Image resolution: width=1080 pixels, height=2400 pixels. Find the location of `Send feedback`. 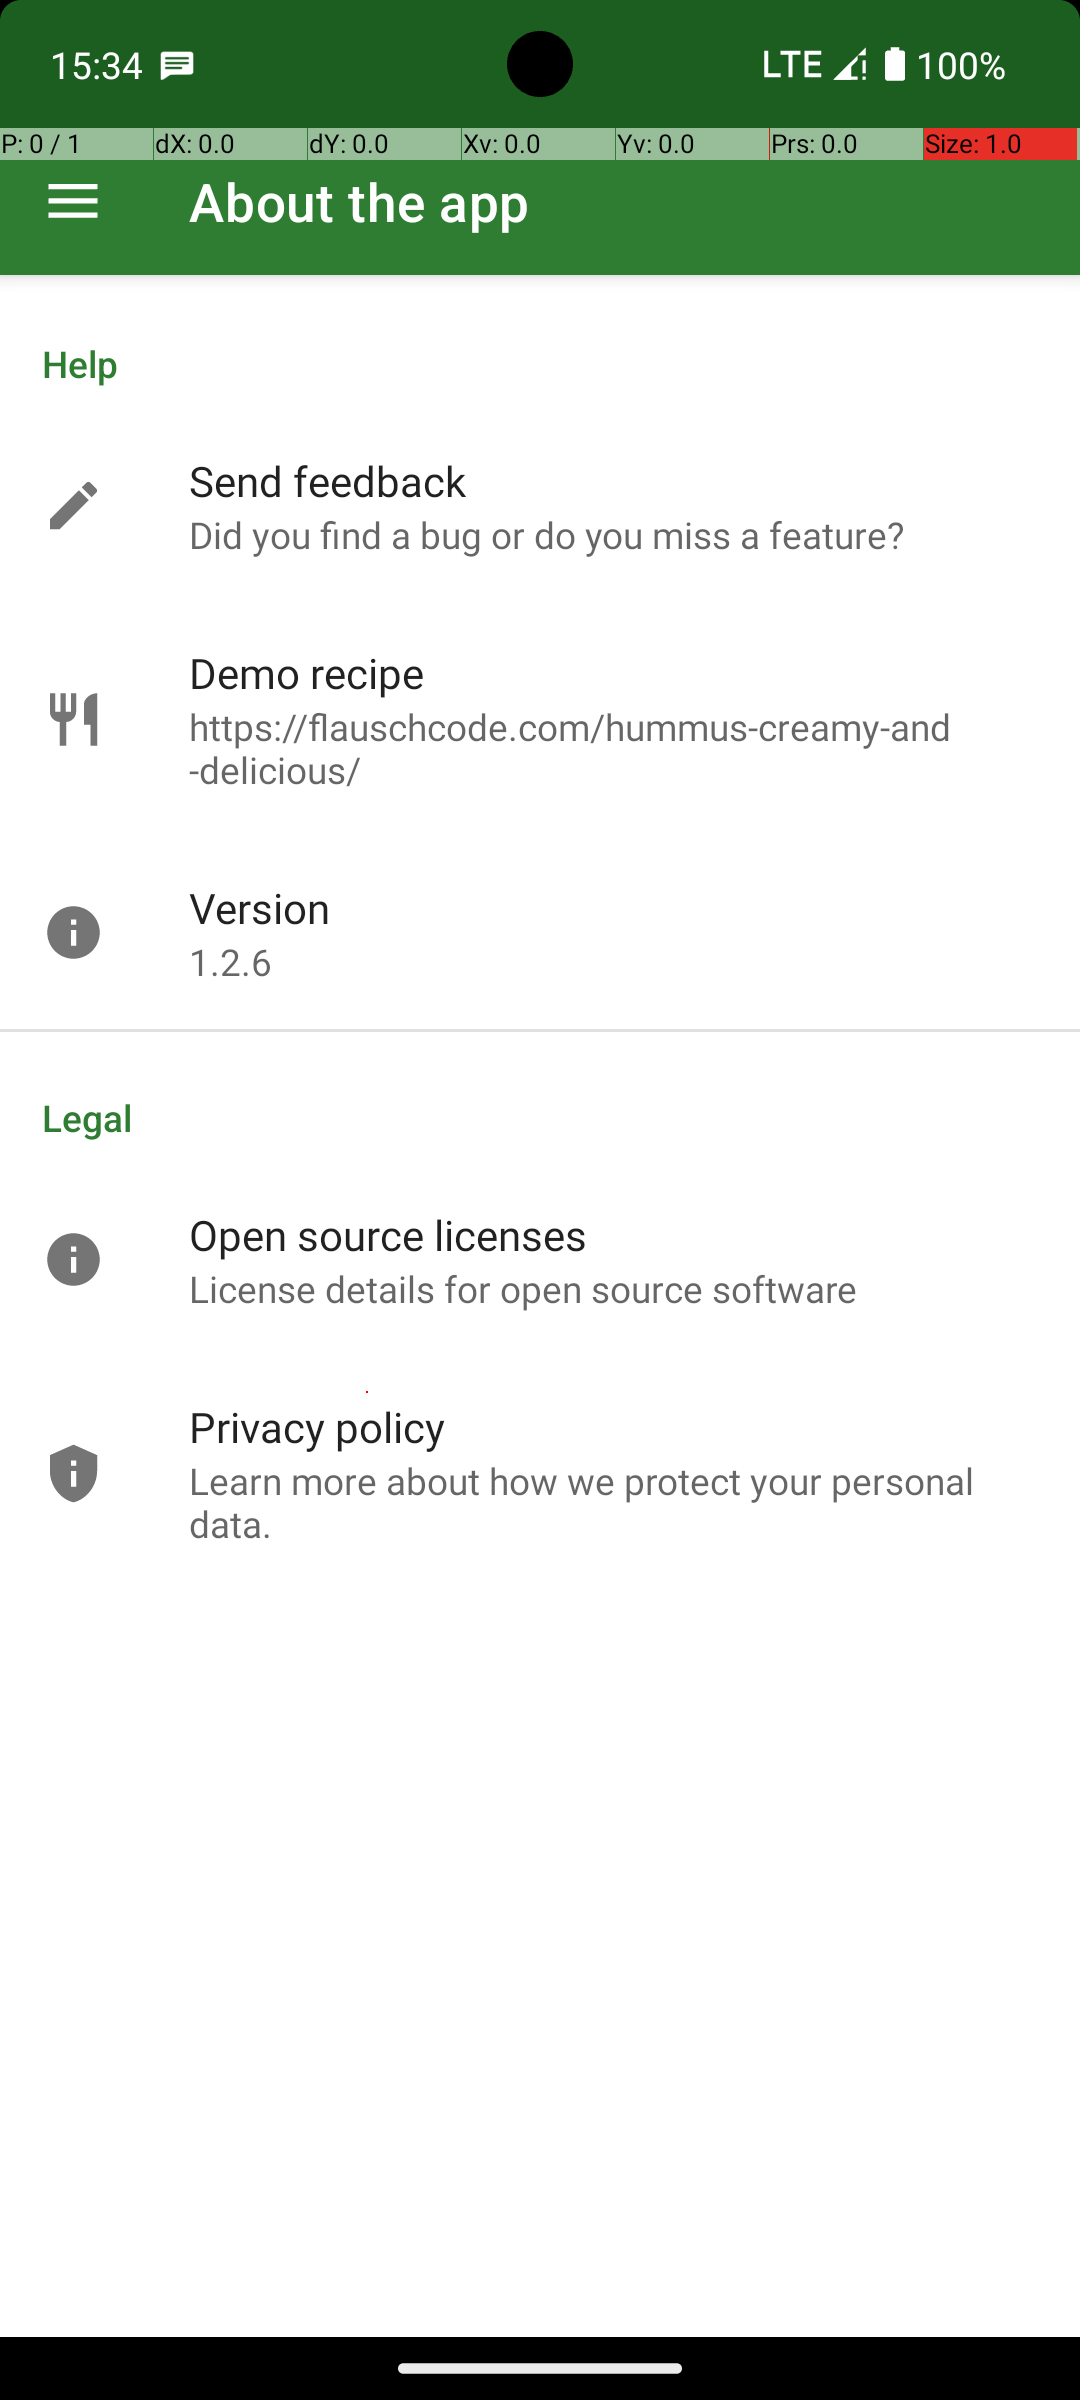

Send feedback is located at coordinates (328, 480).